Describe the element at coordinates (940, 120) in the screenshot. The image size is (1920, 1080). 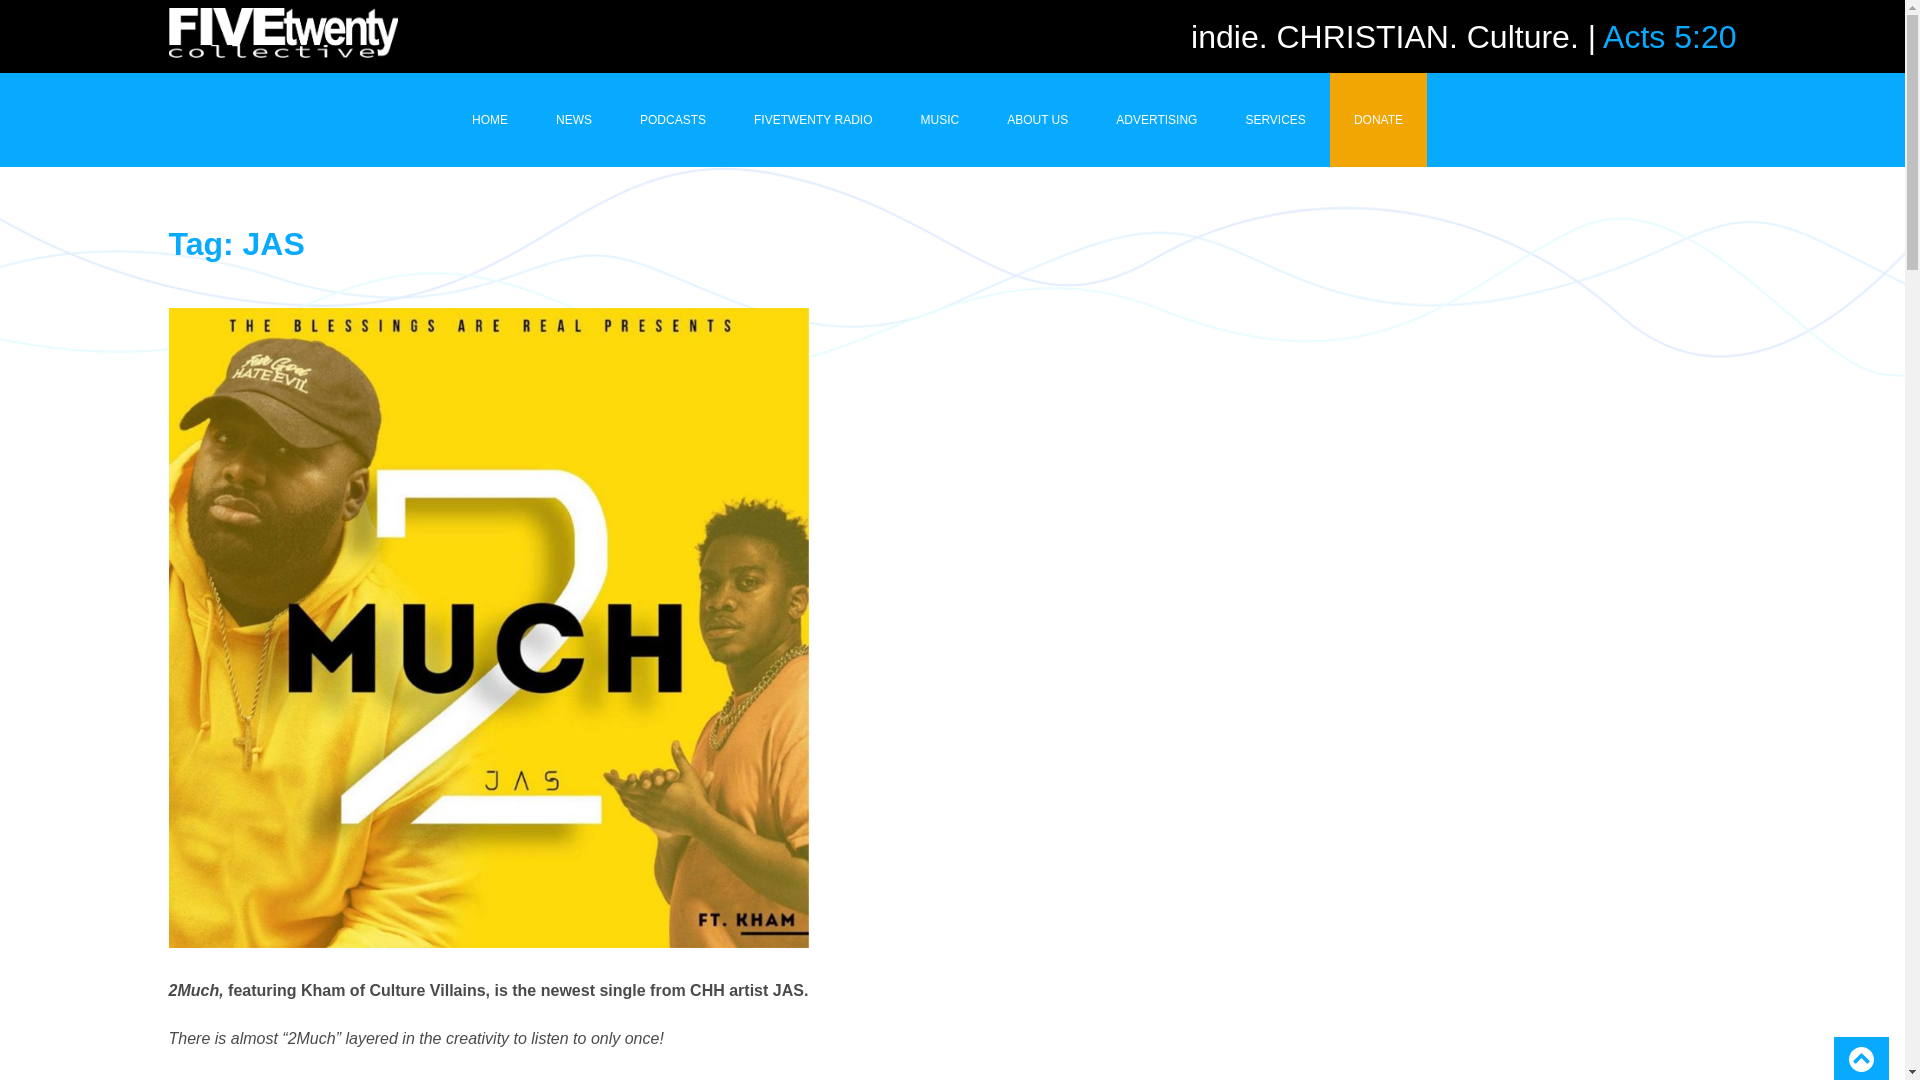
I see `MUSIC` at that location.